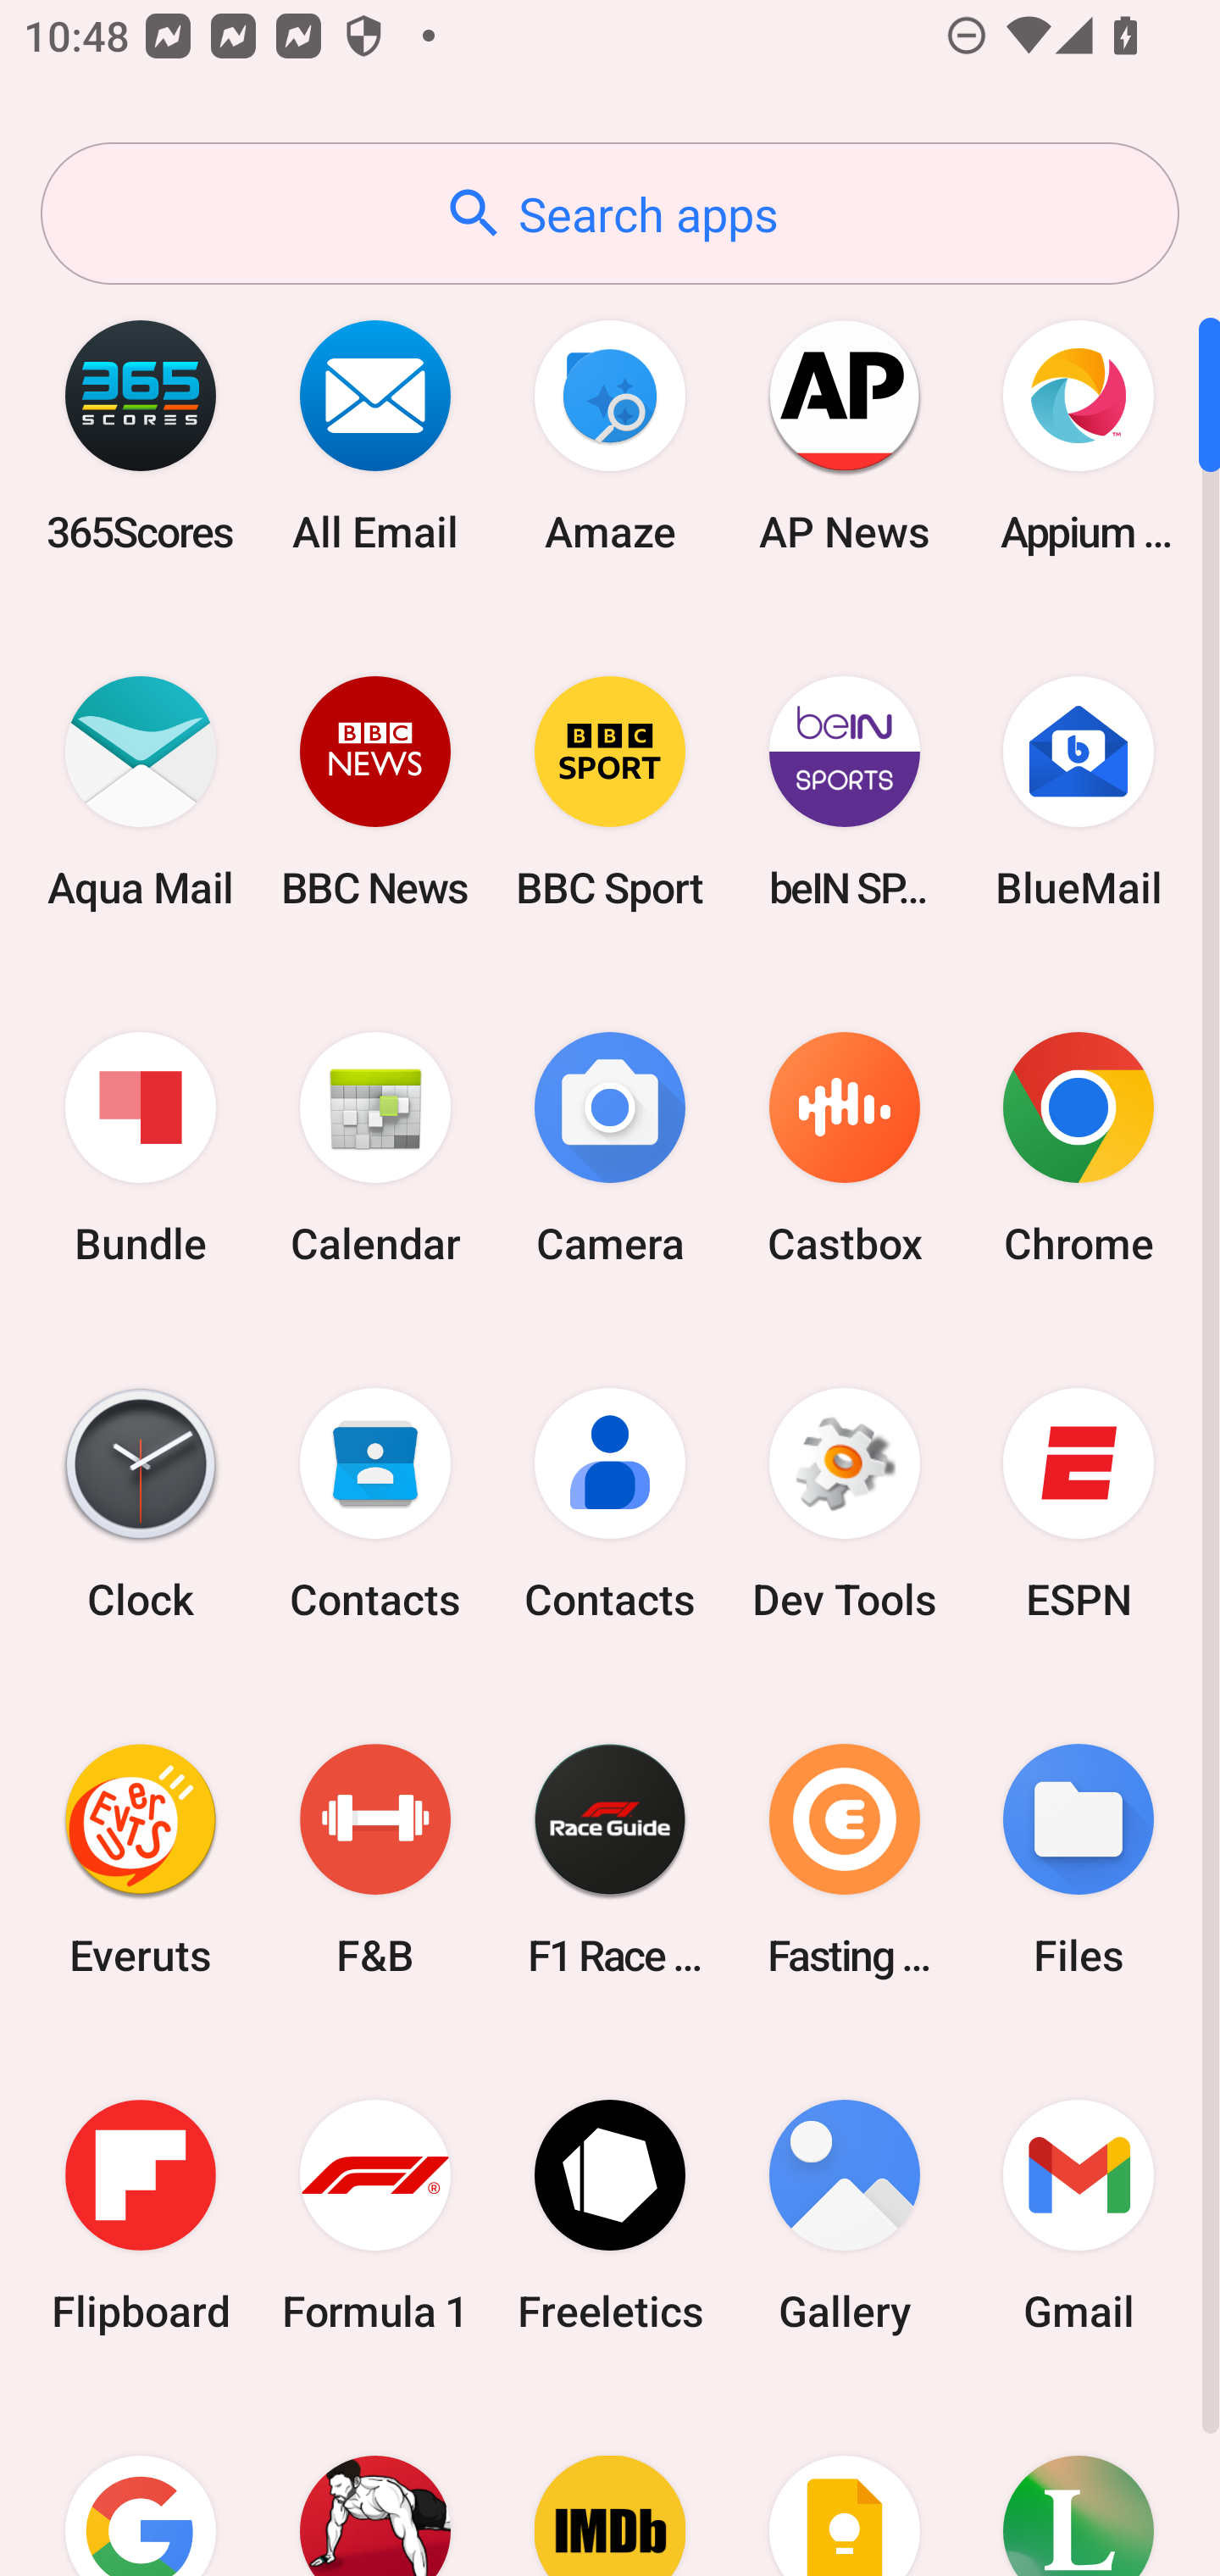  What do you see at coordinates (610, 1859) in the screenshot?
I see `F1 Race Guide` at bounding box center [610, 1859].